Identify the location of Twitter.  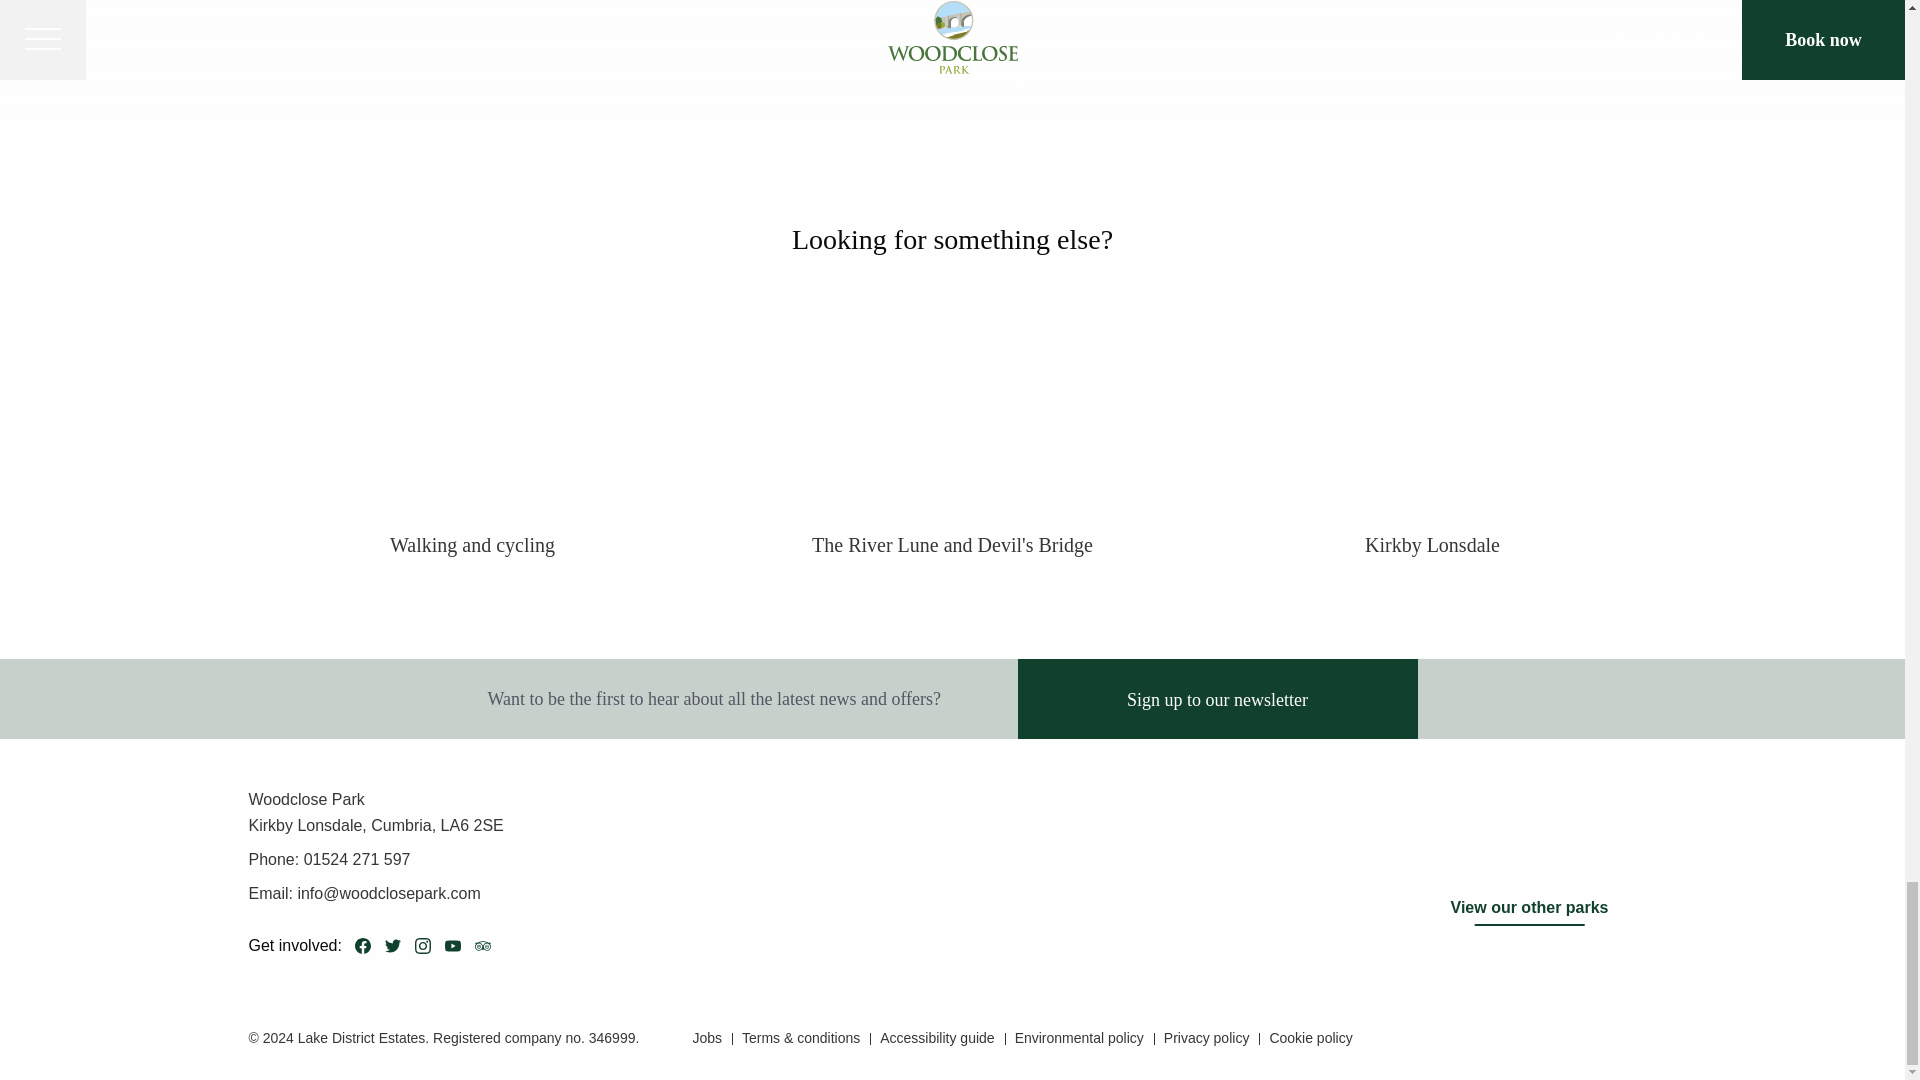
(392, 946).